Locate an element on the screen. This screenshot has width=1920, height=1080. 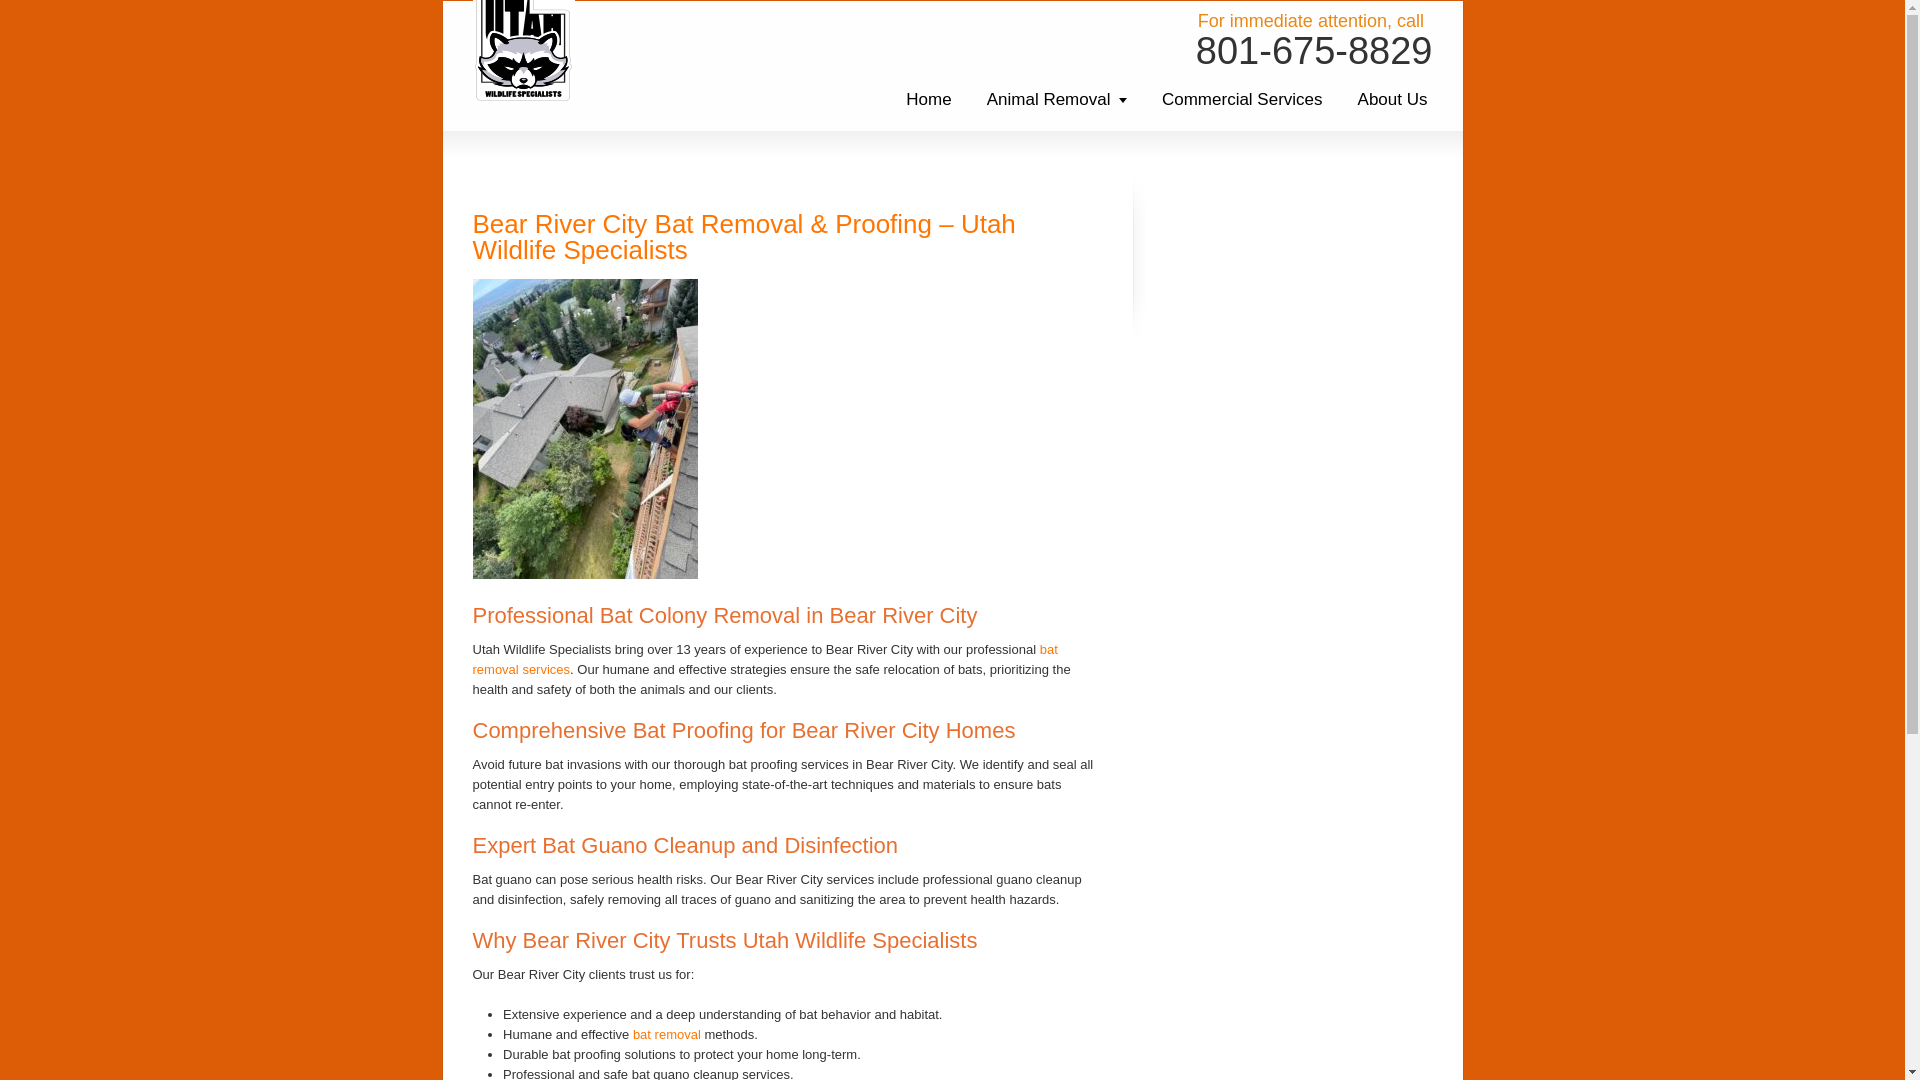
services is located at coordinates (546, 670).